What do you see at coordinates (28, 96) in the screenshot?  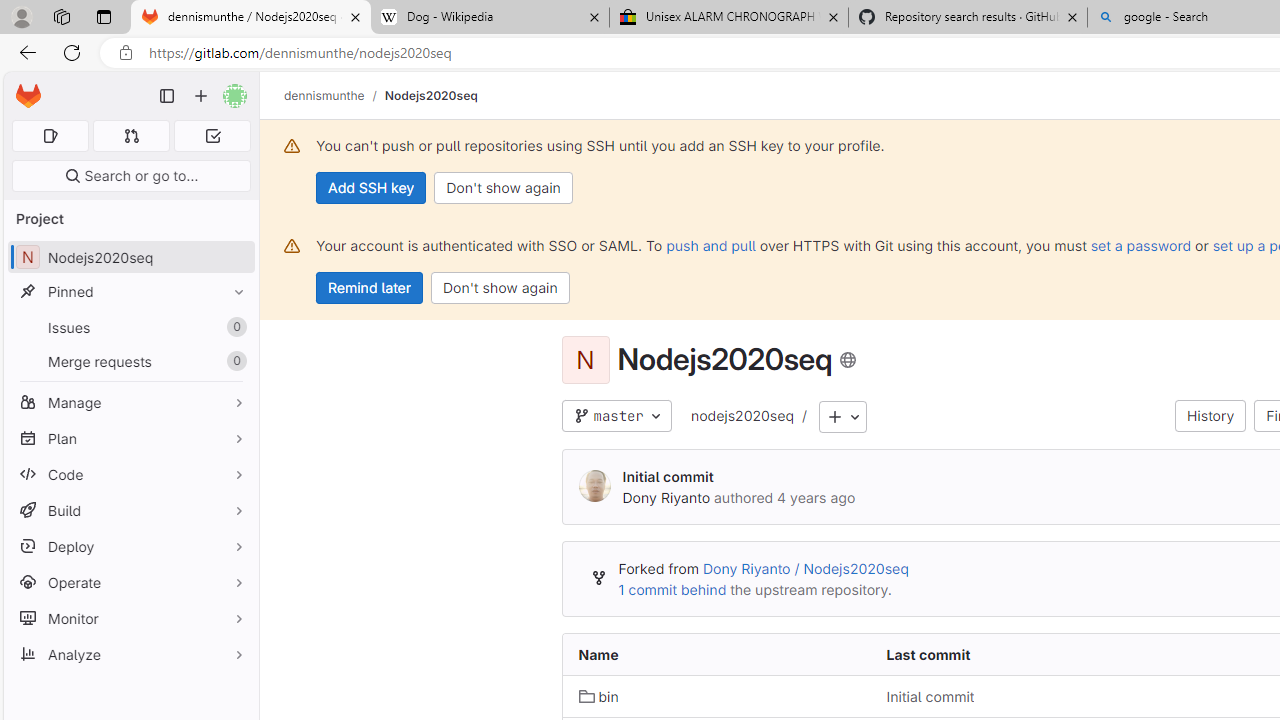 I see `Homepage` at bounding box center [28, 96].